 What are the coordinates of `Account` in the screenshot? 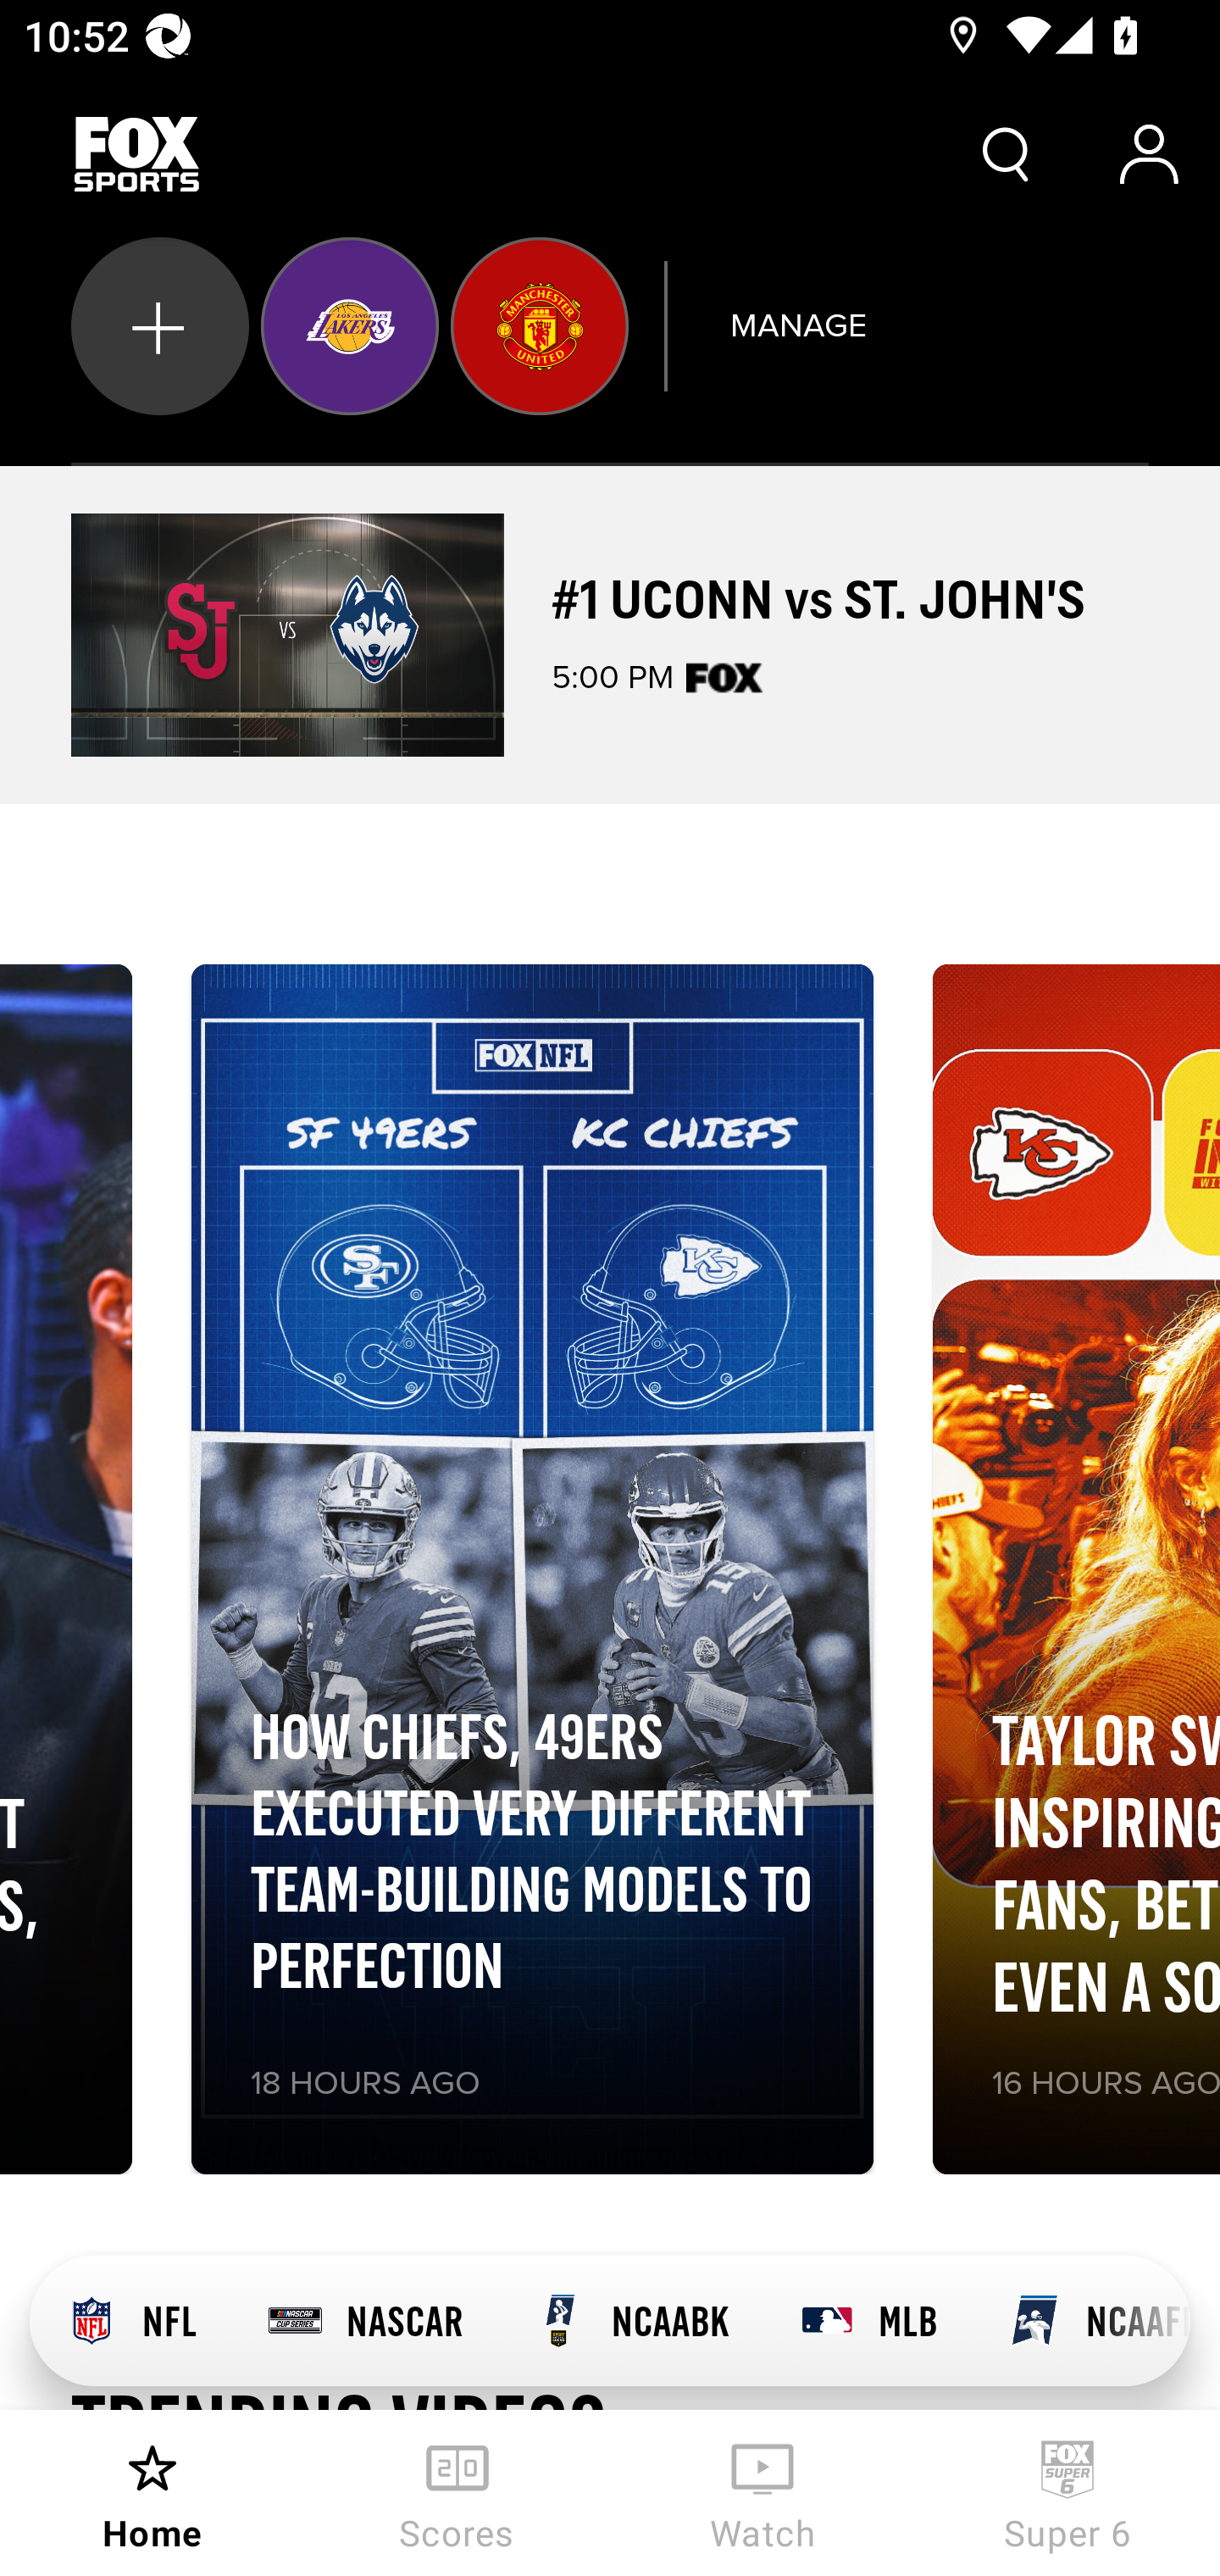 It's located at (1149, 154).